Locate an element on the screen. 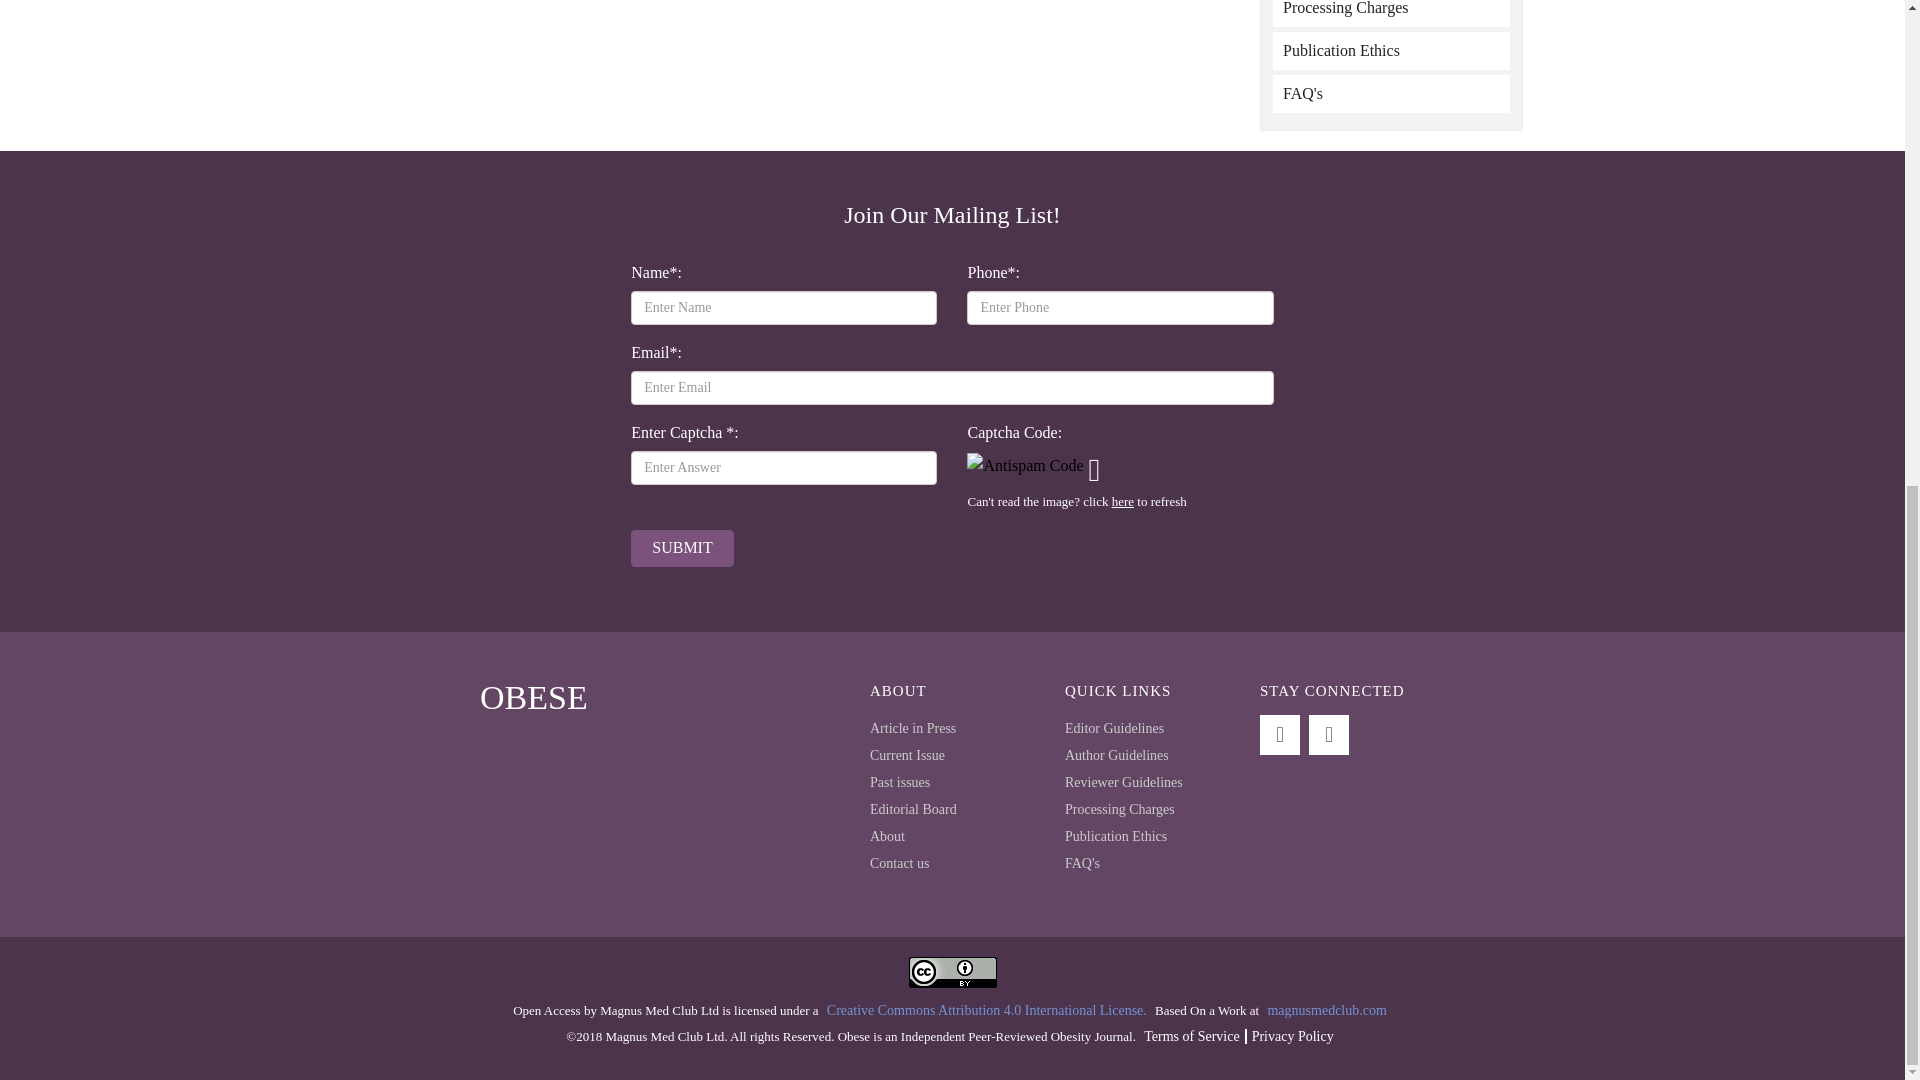  Past issues is located at coordinates (899, 782).